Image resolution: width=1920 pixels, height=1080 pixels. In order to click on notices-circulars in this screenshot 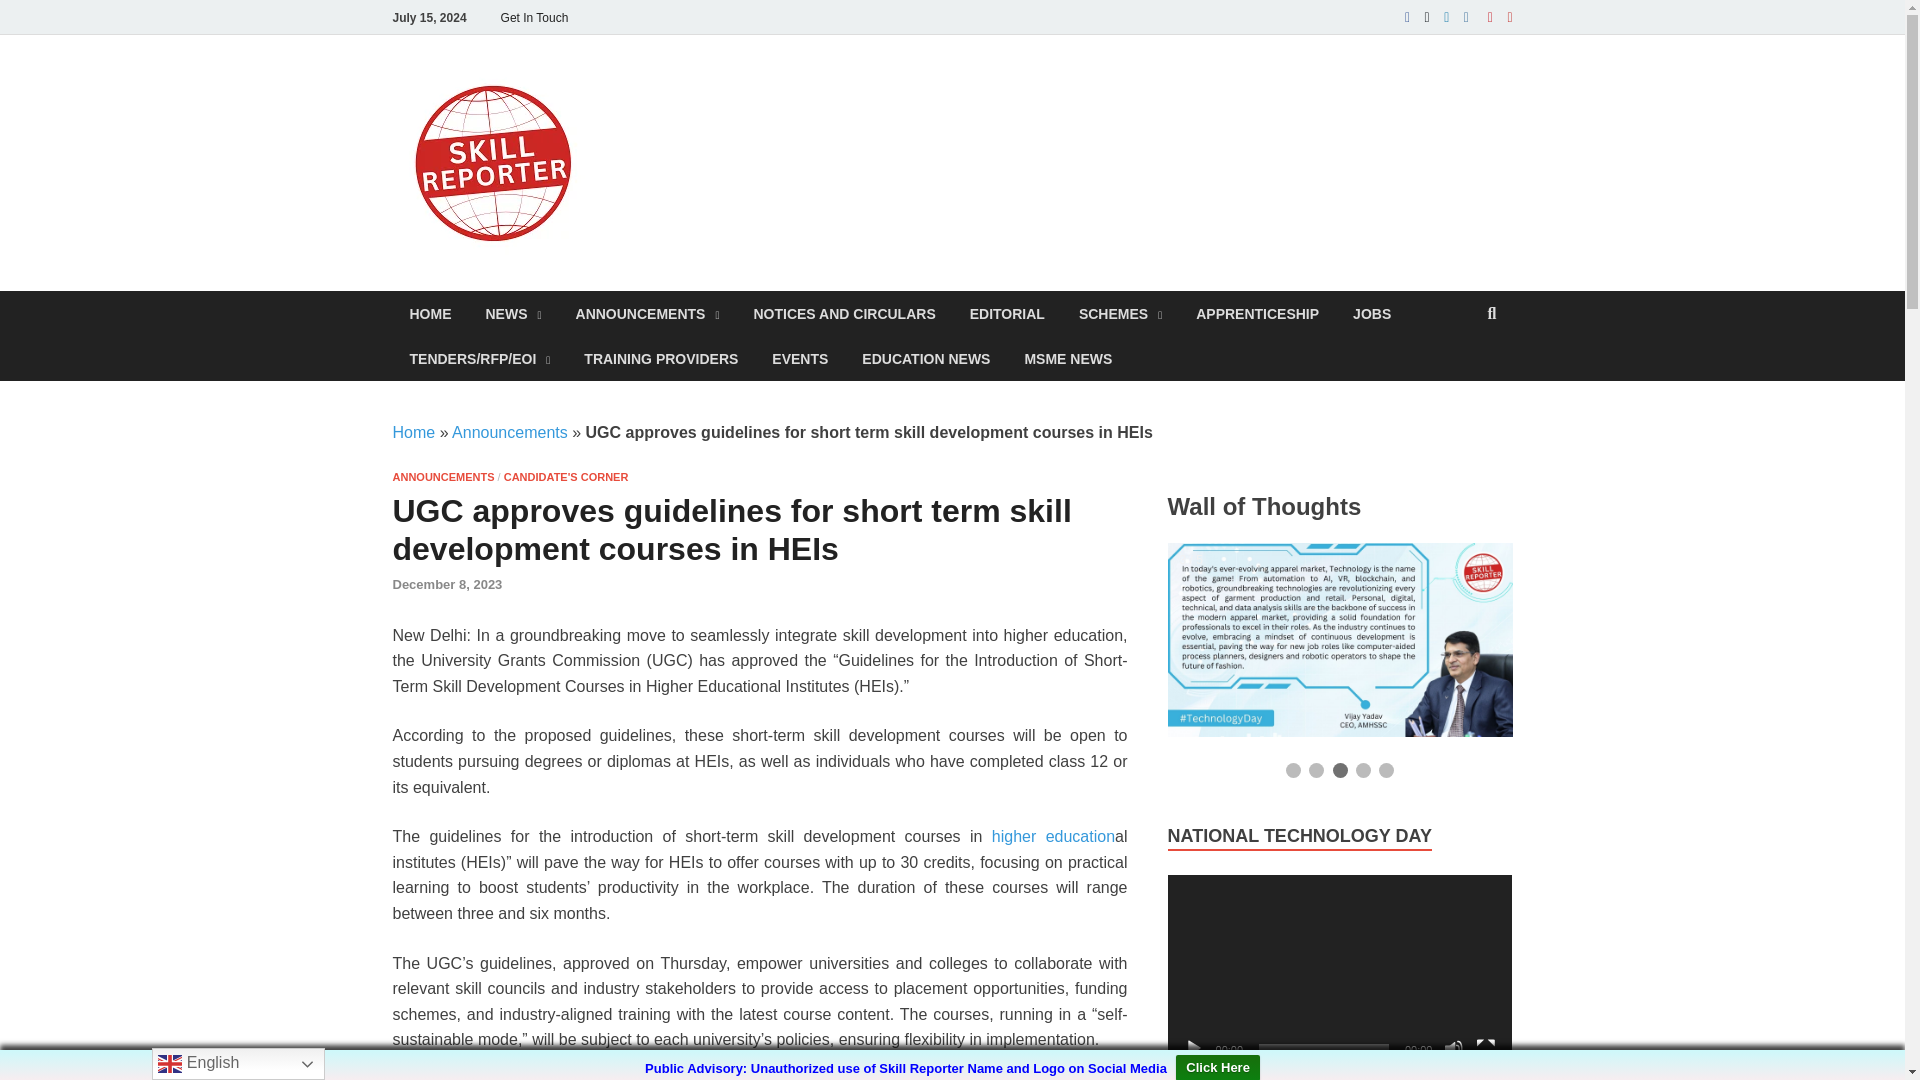, I will do `click(844, 312)`.